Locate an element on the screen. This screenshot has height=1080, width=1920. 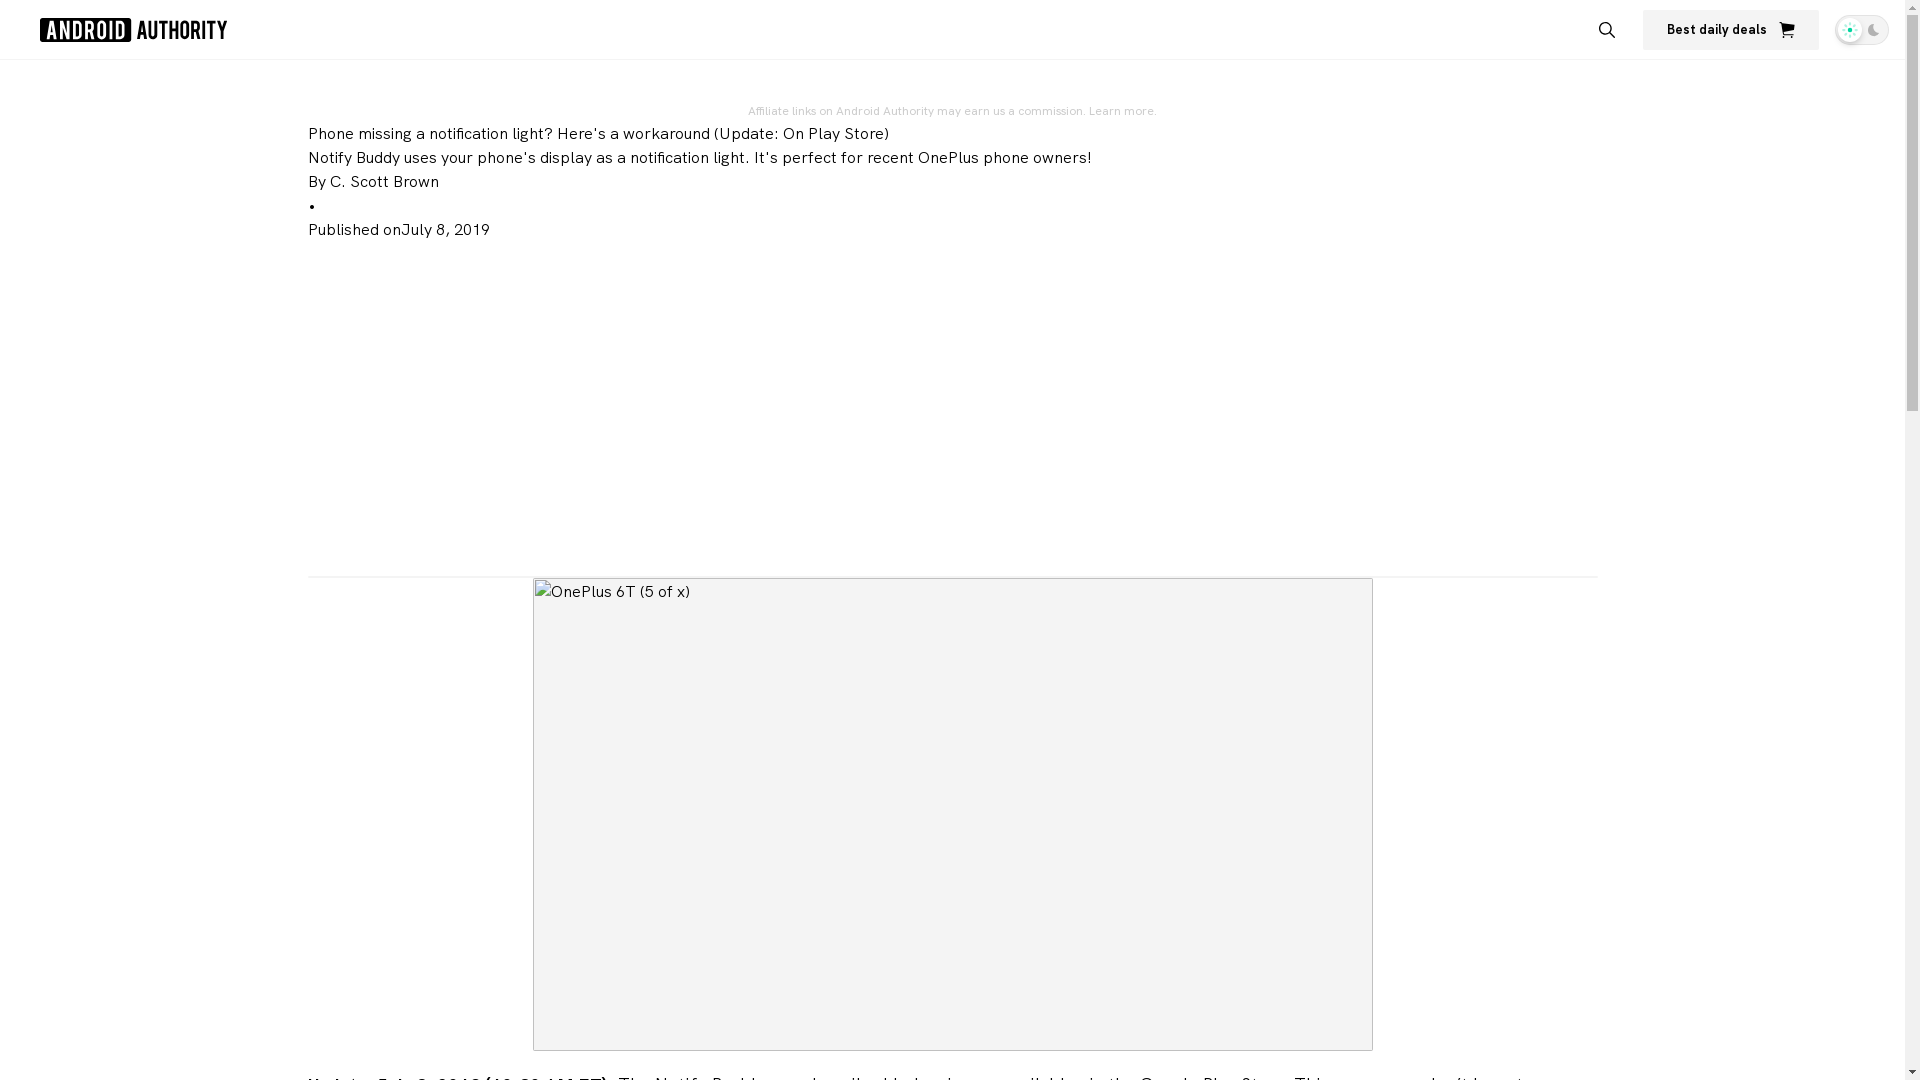
Best daily deals is located at coordinates (1730, 29).